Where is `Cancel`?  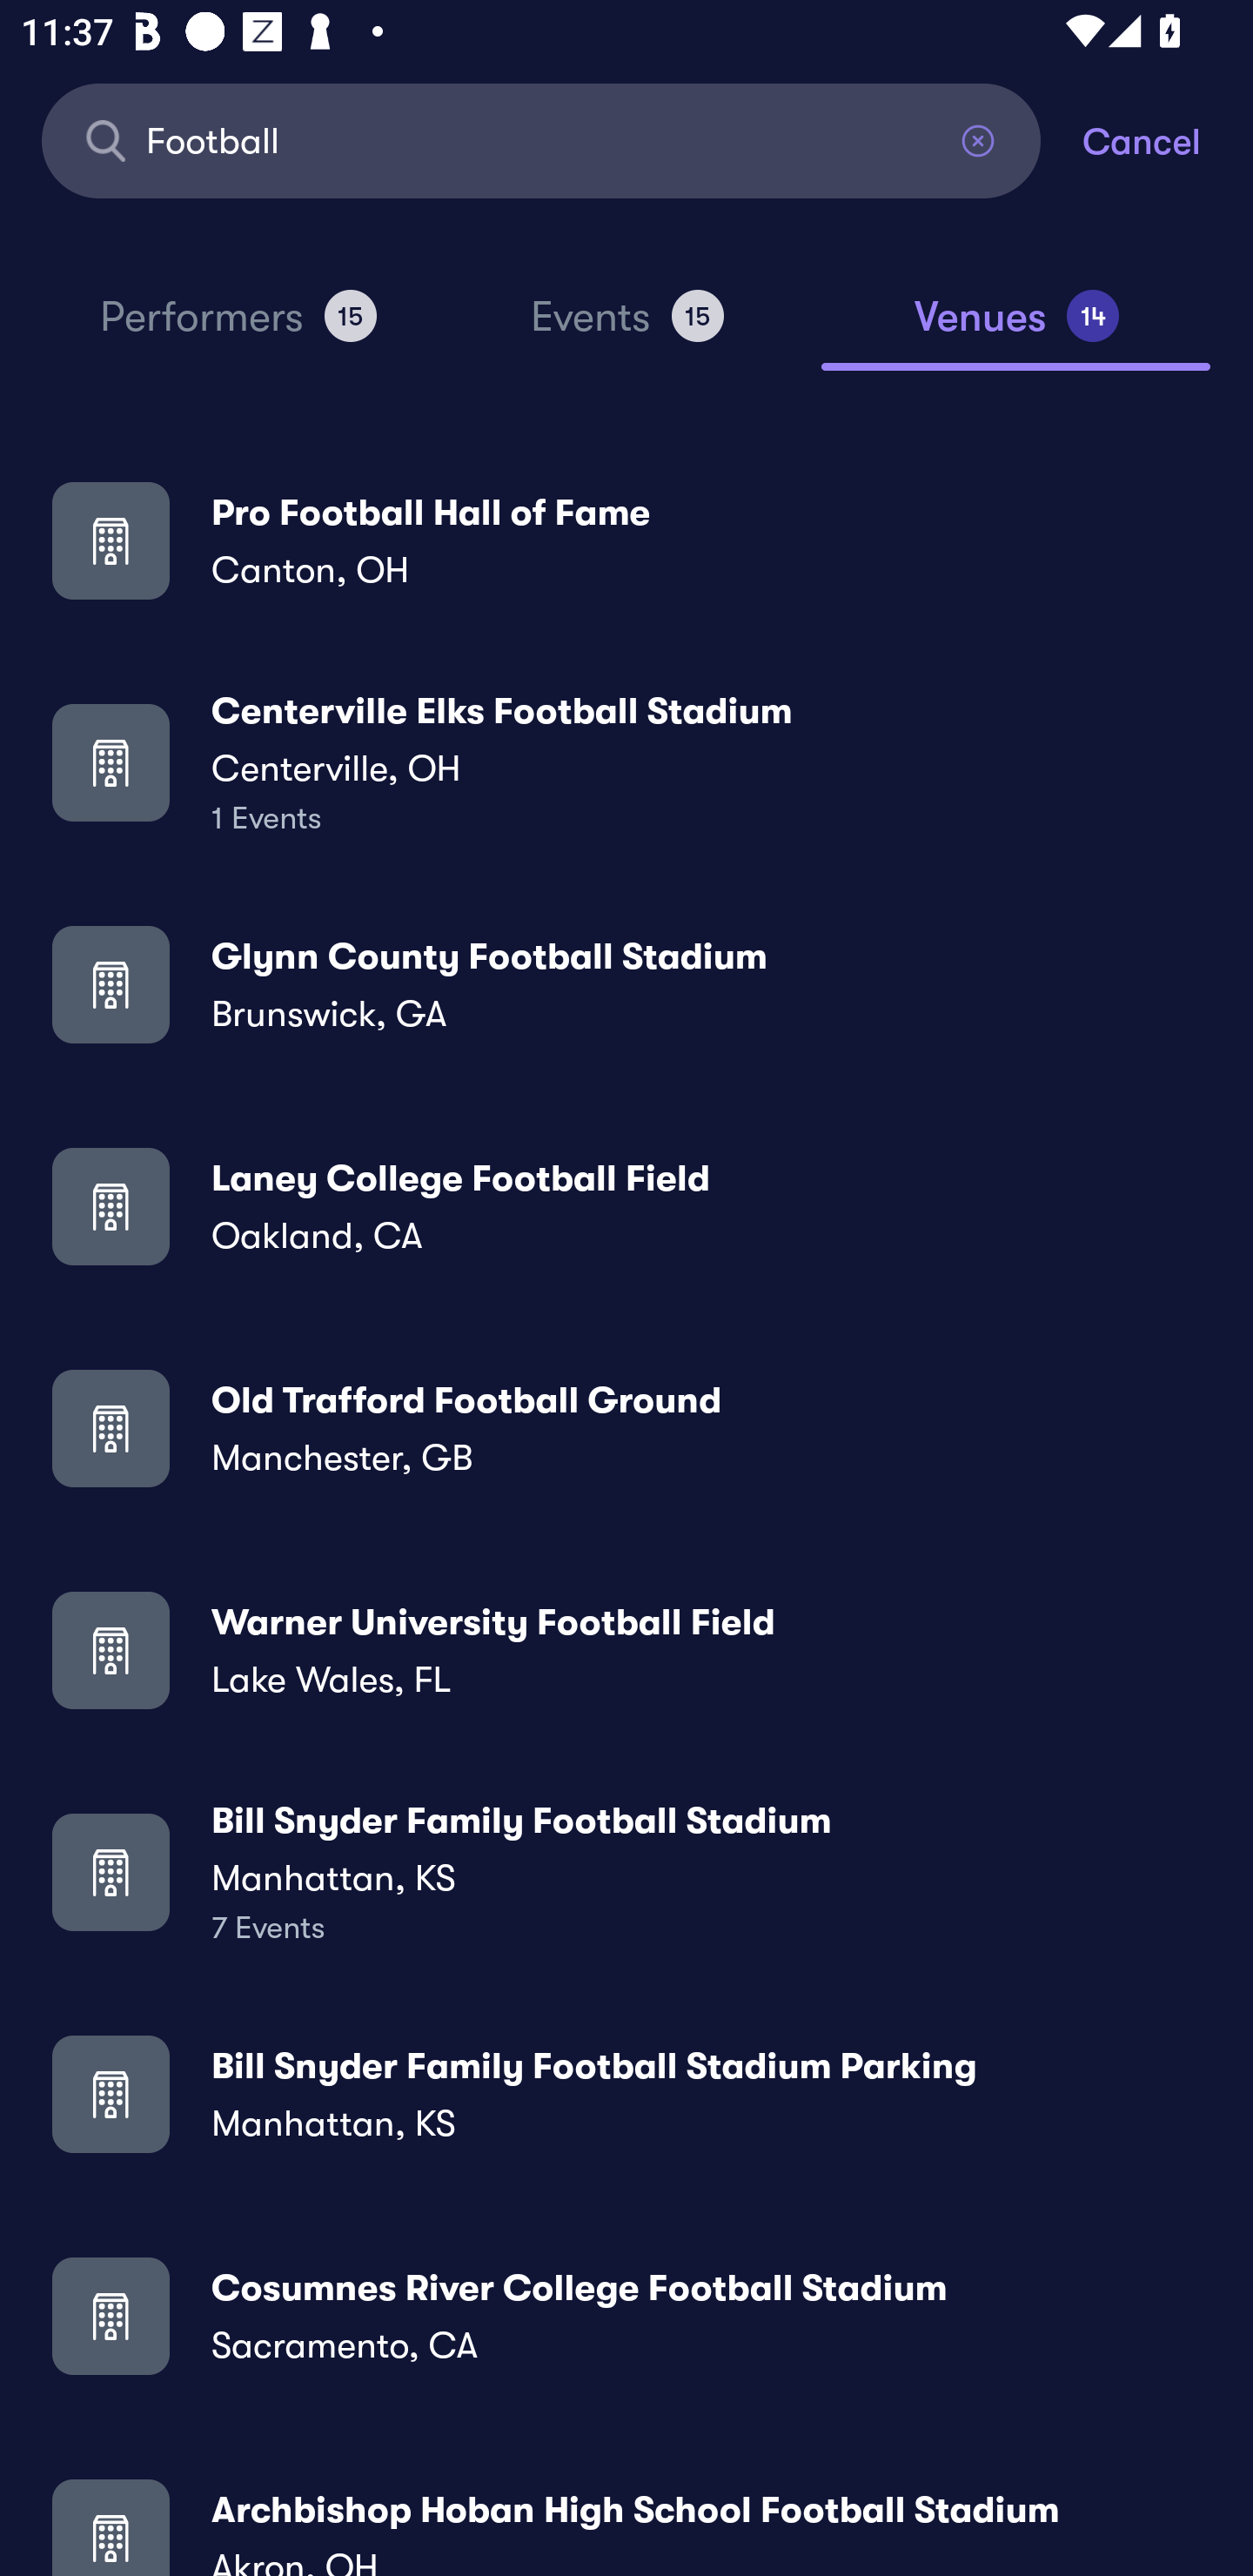 Cancel is located at coordinates (1168, 139).